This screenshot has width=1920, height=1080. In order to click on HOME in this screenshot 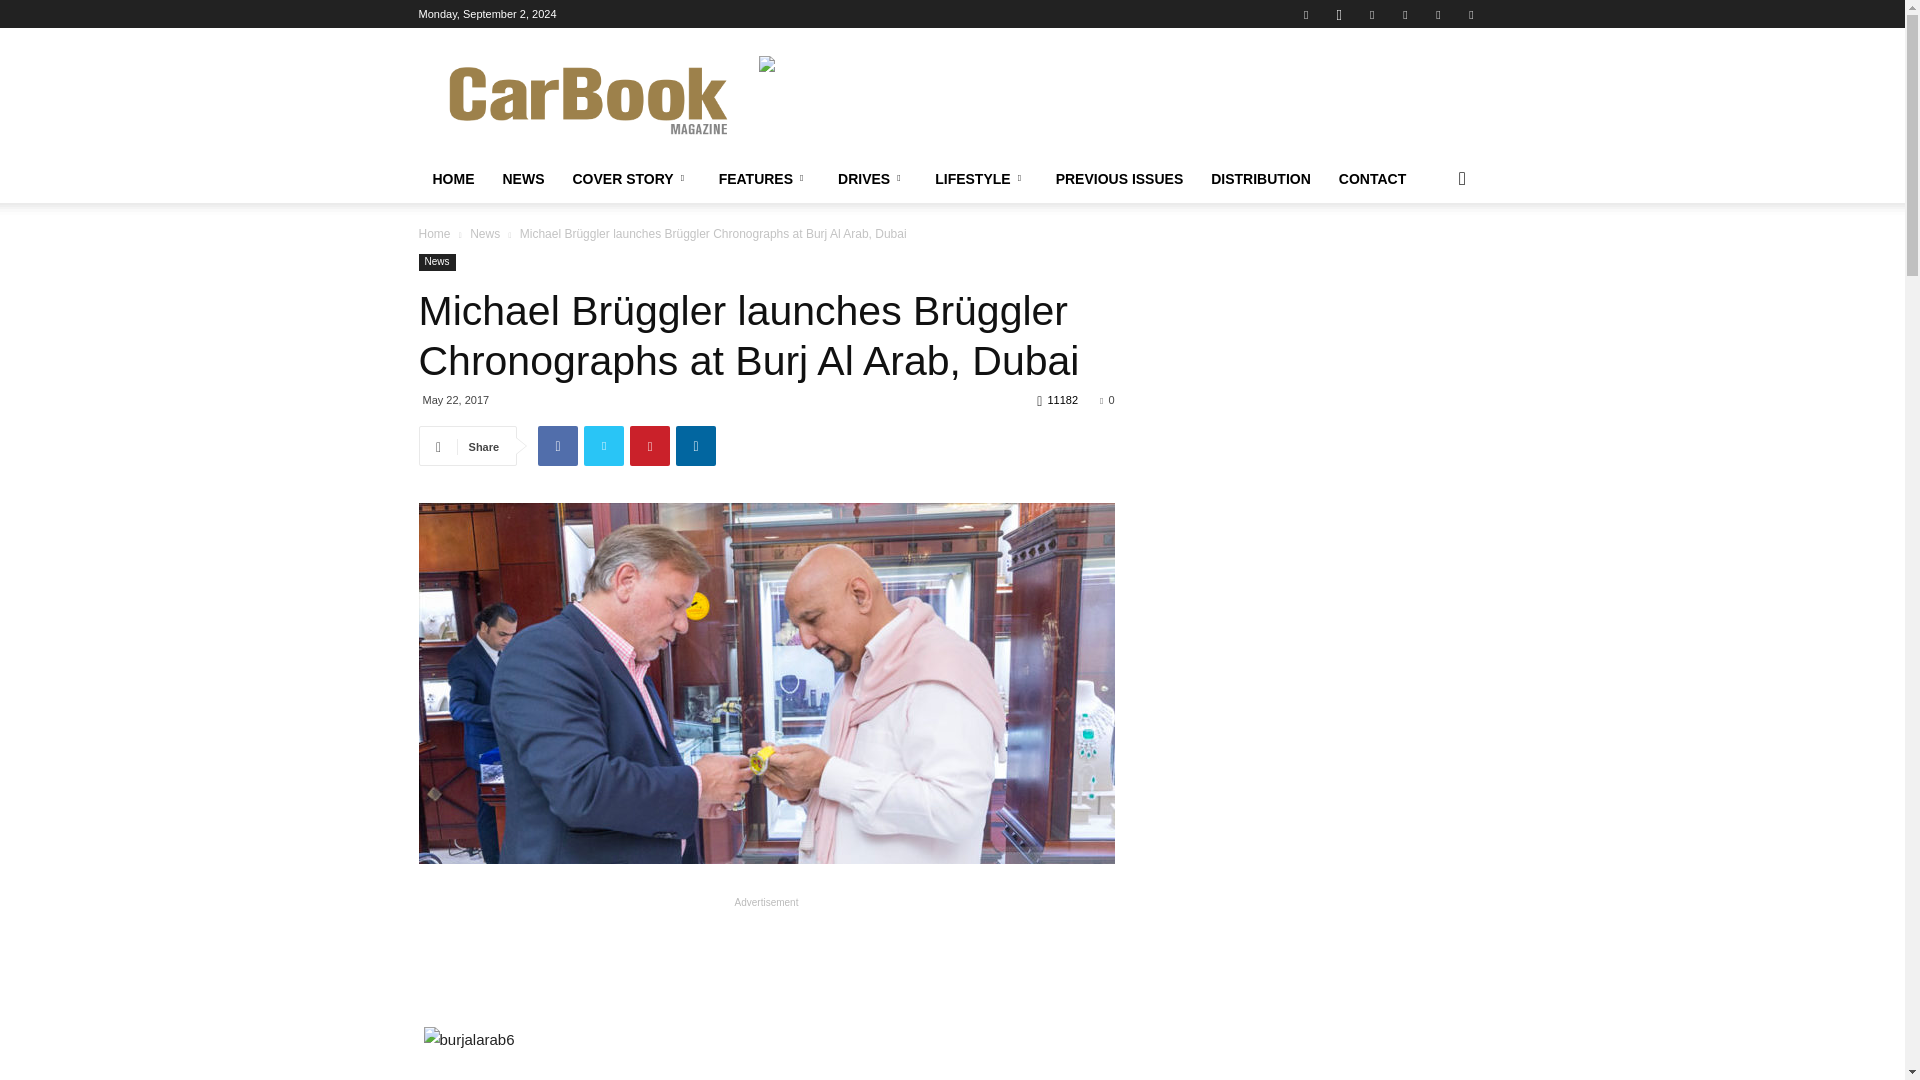, I will do `click(452, 179)`.